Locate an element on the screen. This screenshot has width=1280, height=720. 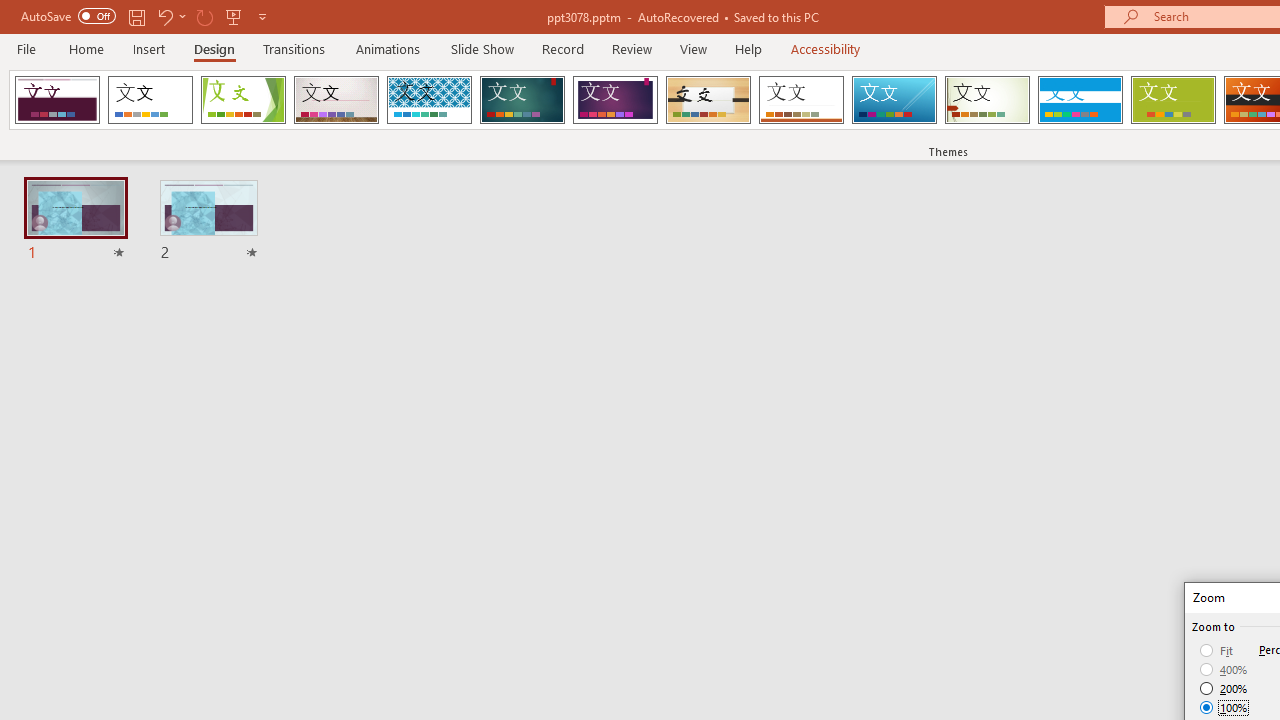
Ion is located at coordinates (522, 100).